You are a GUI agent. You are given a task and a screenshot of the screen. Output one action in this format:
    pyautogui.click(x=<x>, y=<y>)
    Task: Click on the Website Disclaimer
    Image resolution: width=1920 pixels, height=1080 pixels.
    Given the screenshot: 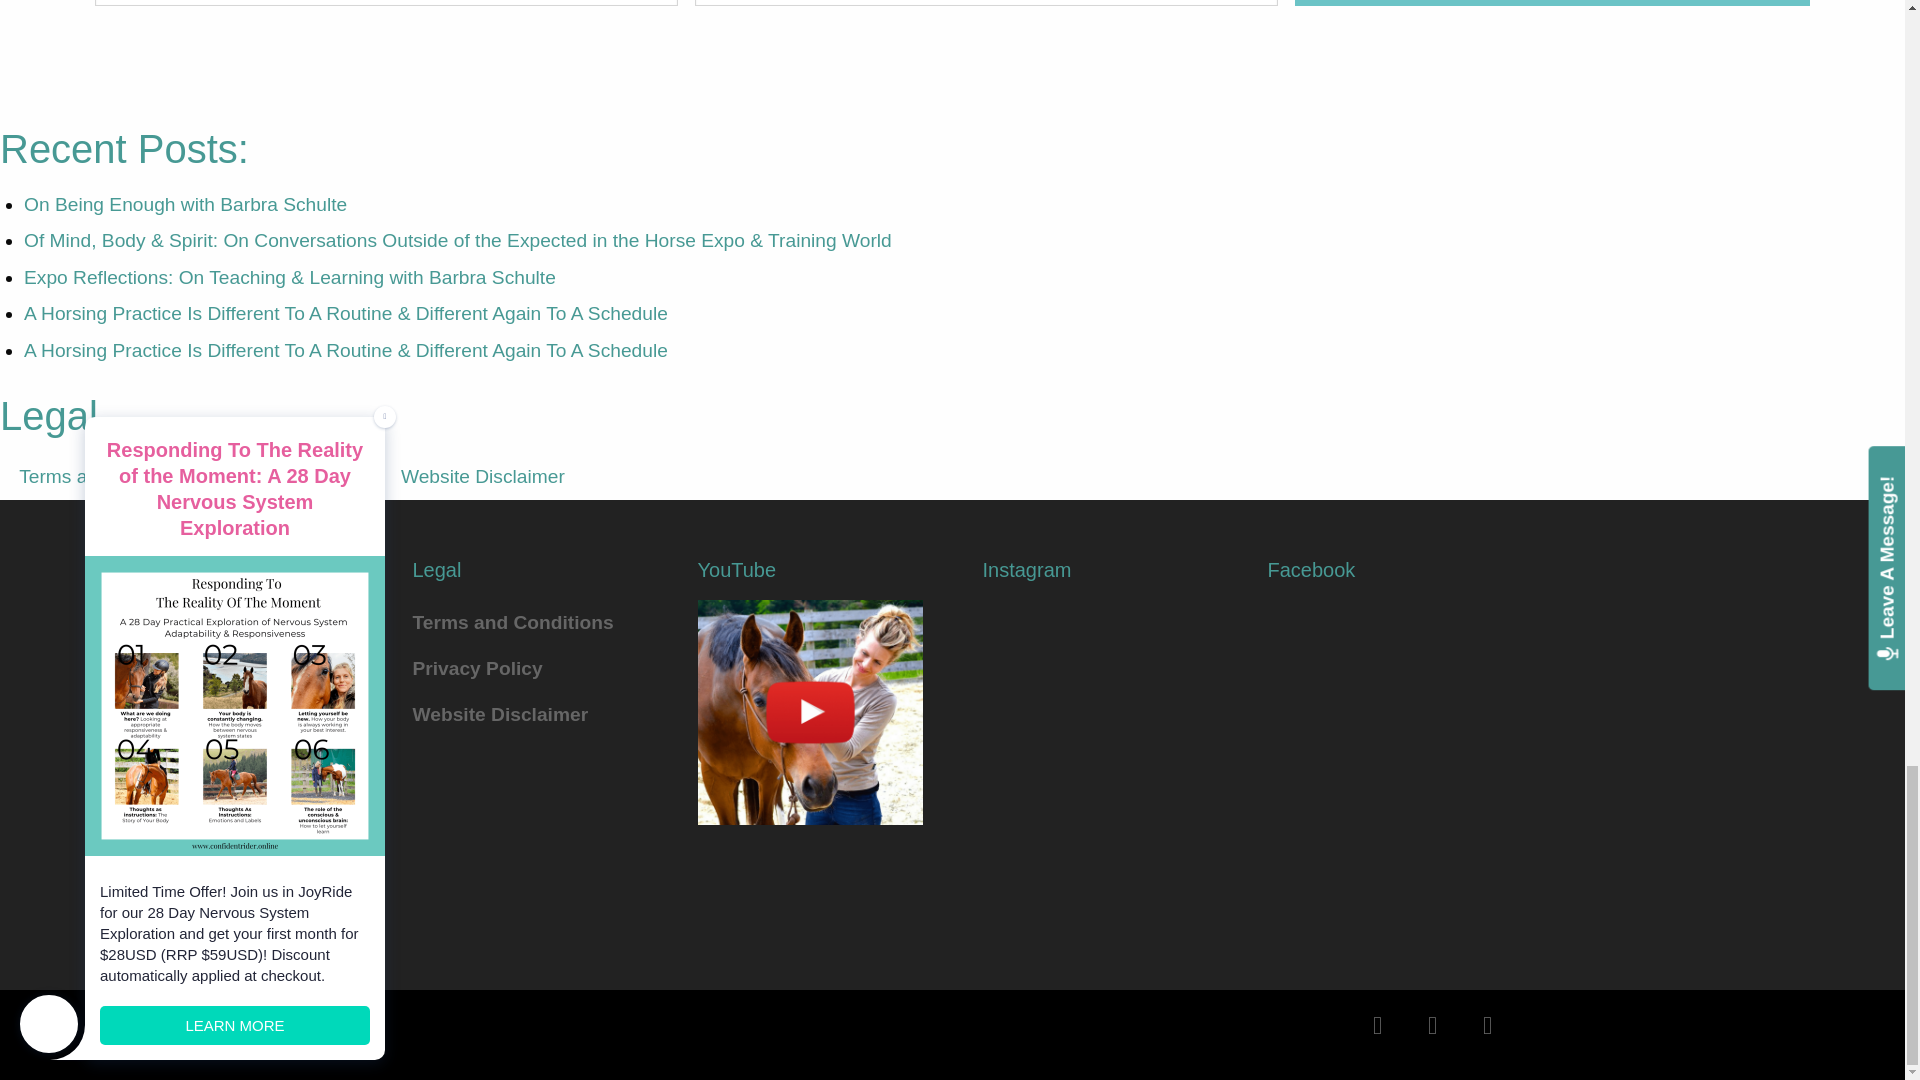 What is the action you would take?
    pyautogui.click(x=482, y=476)
    